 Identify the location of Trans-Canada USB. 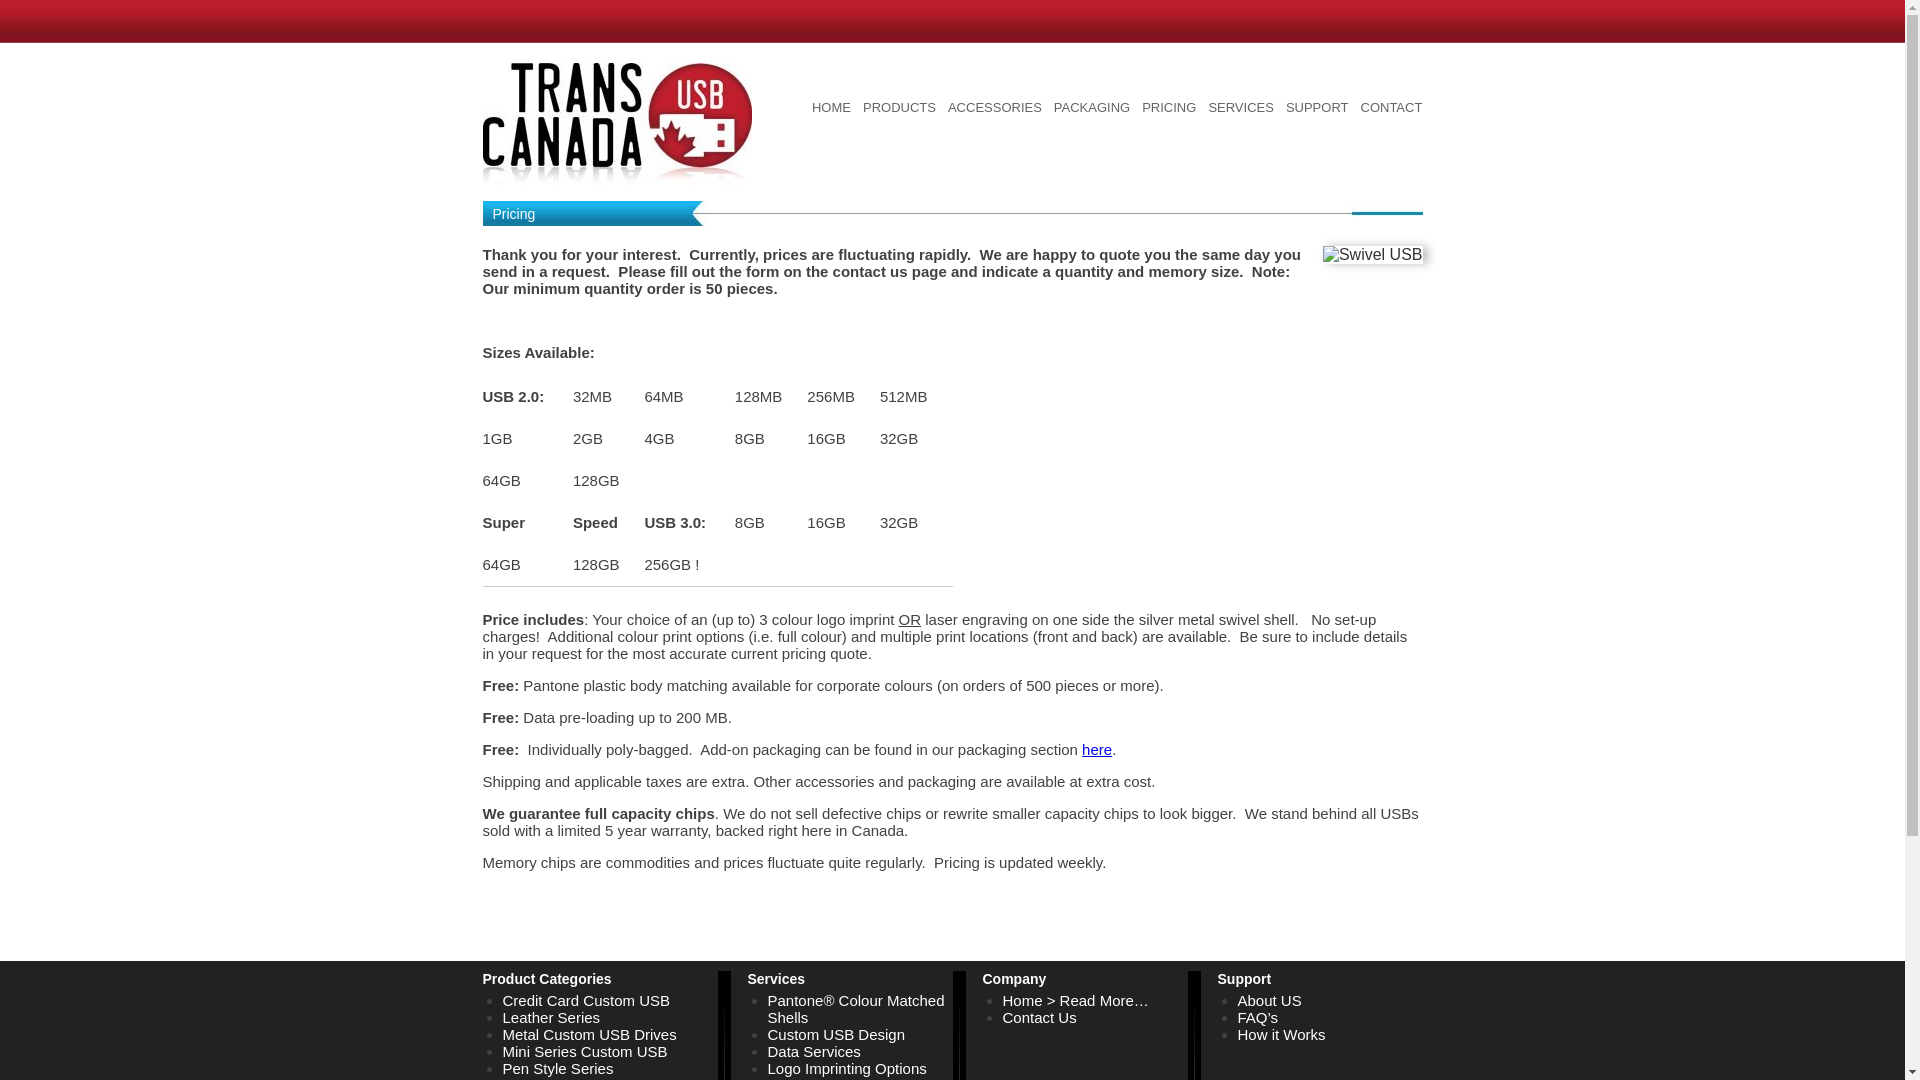
(616, 148).